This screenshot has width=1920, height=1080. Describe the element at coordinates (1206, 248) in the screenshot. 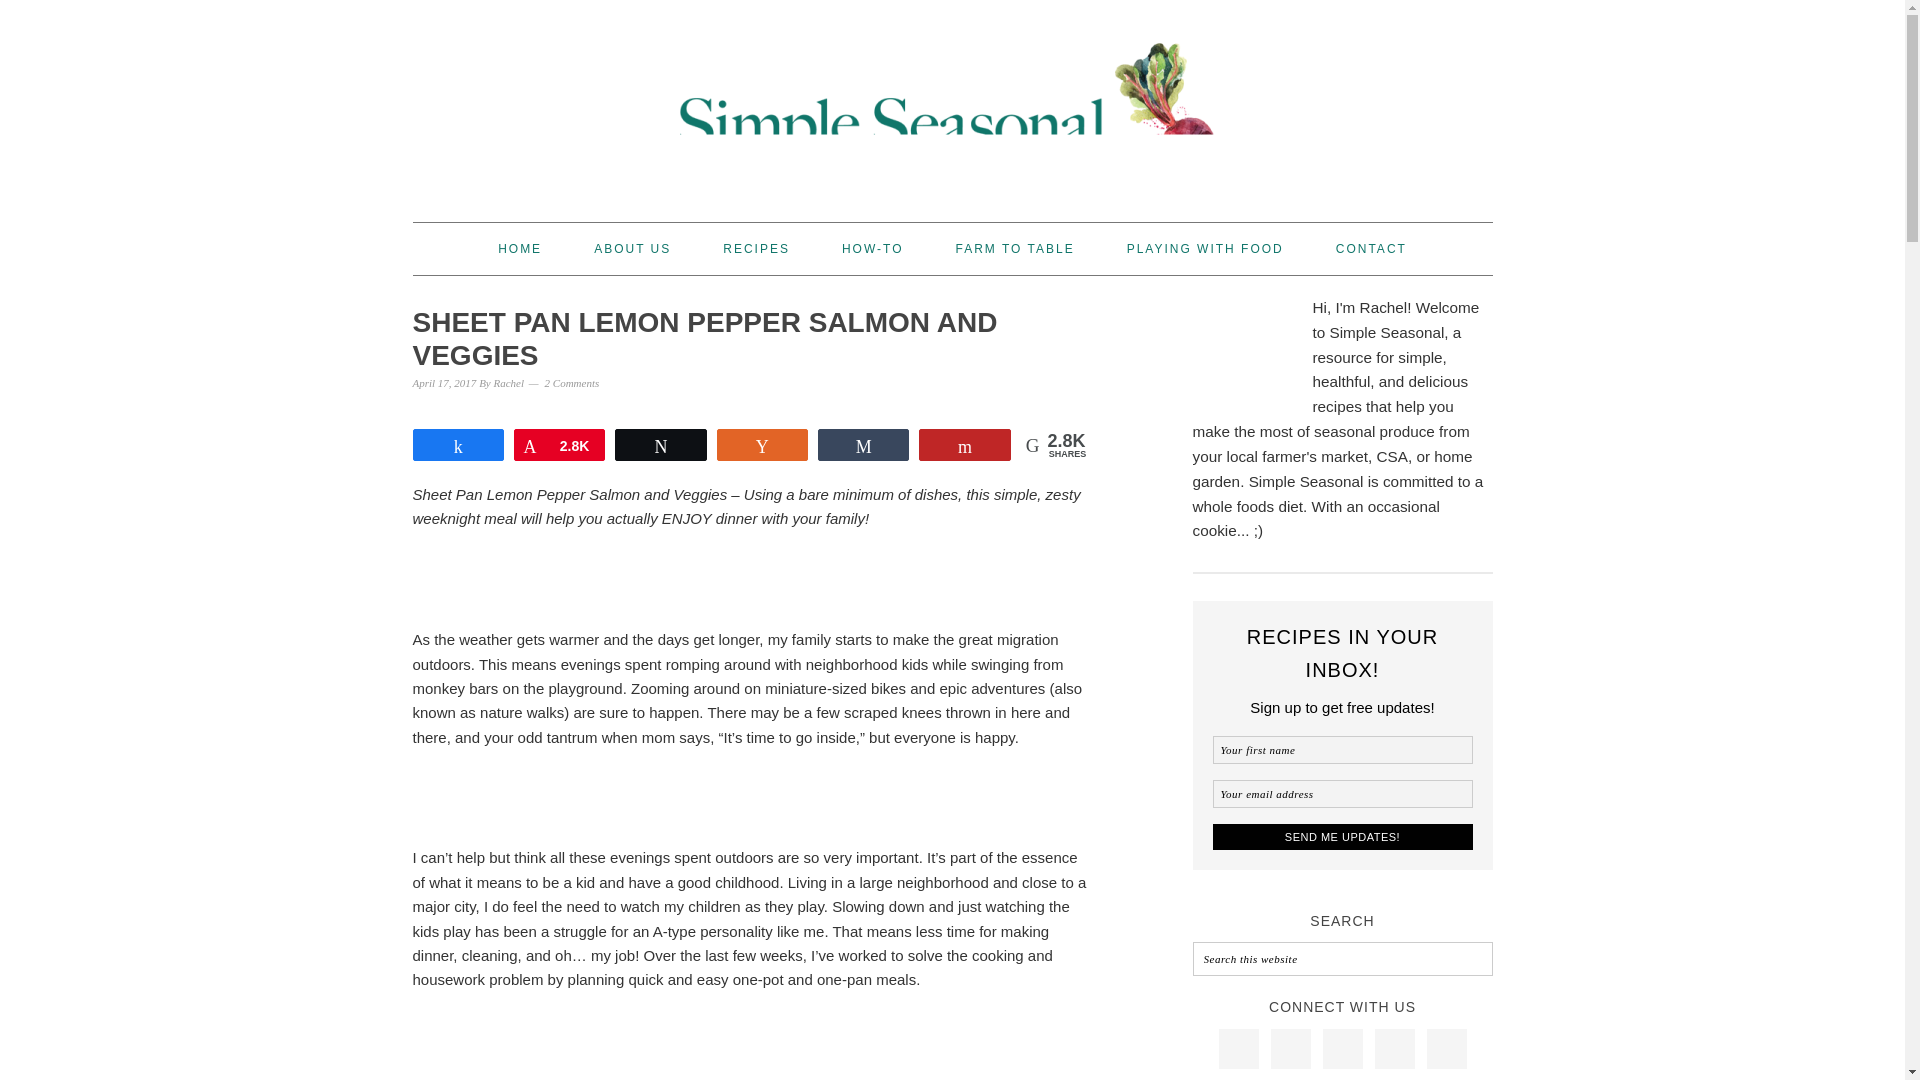

I see `PLAYING WITH FOOD` at that location.